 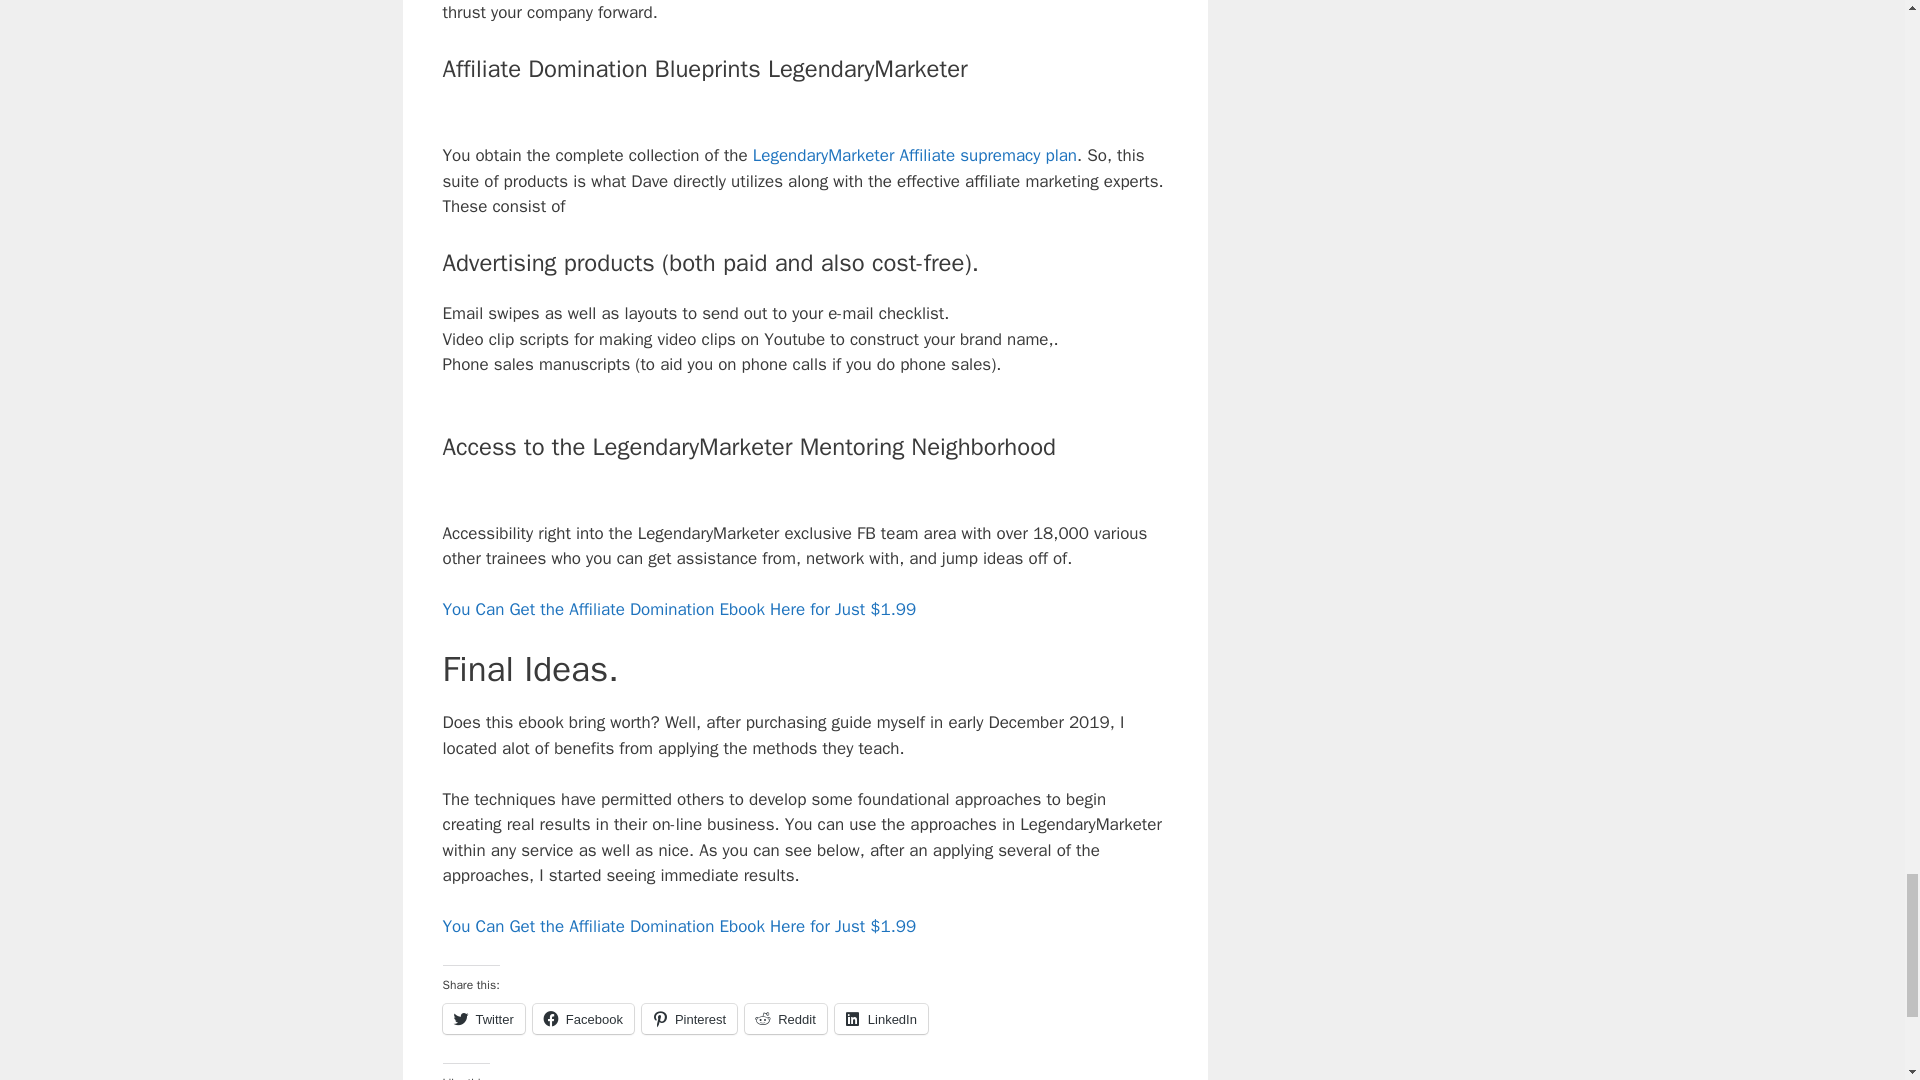 What do you see at coordinates (689, 1018) in the screenshot?
I see `Click to share on Pinterest` at bounding box center [689, 1018].